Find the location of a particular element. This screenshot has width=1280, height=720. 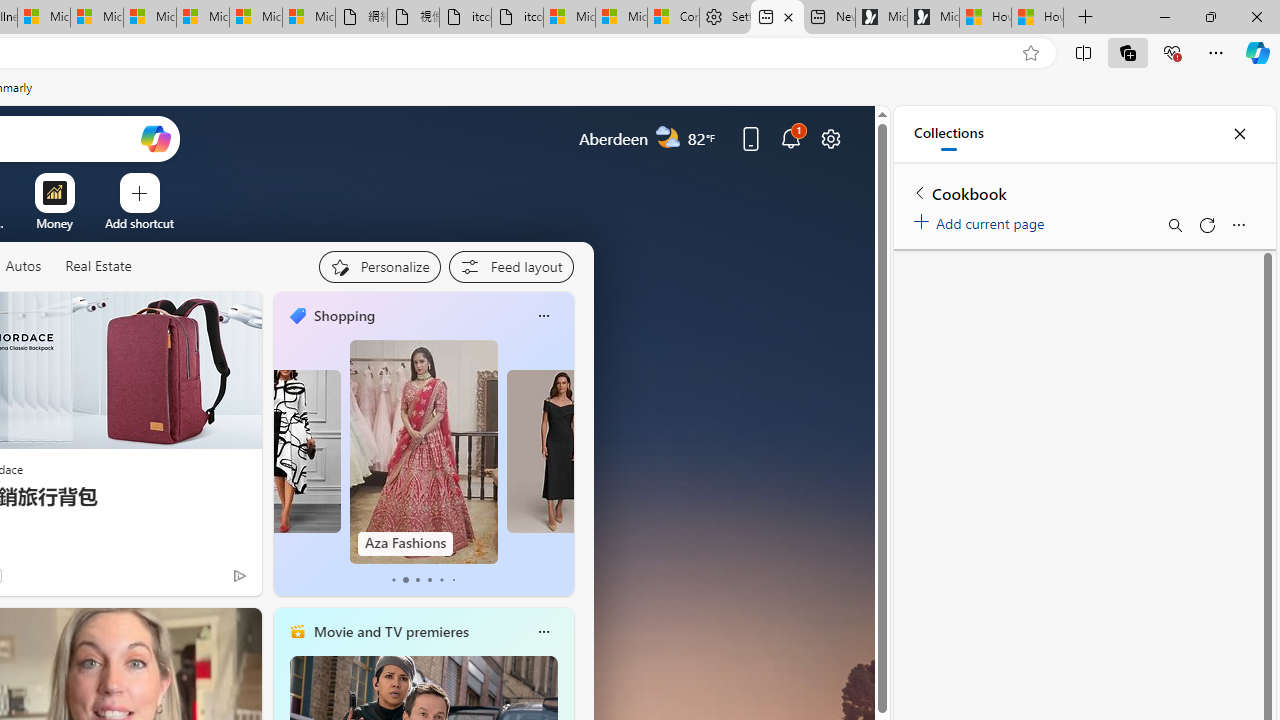

How to Use a TV as a Computer Monitor is located at coordinates (1038, 18).